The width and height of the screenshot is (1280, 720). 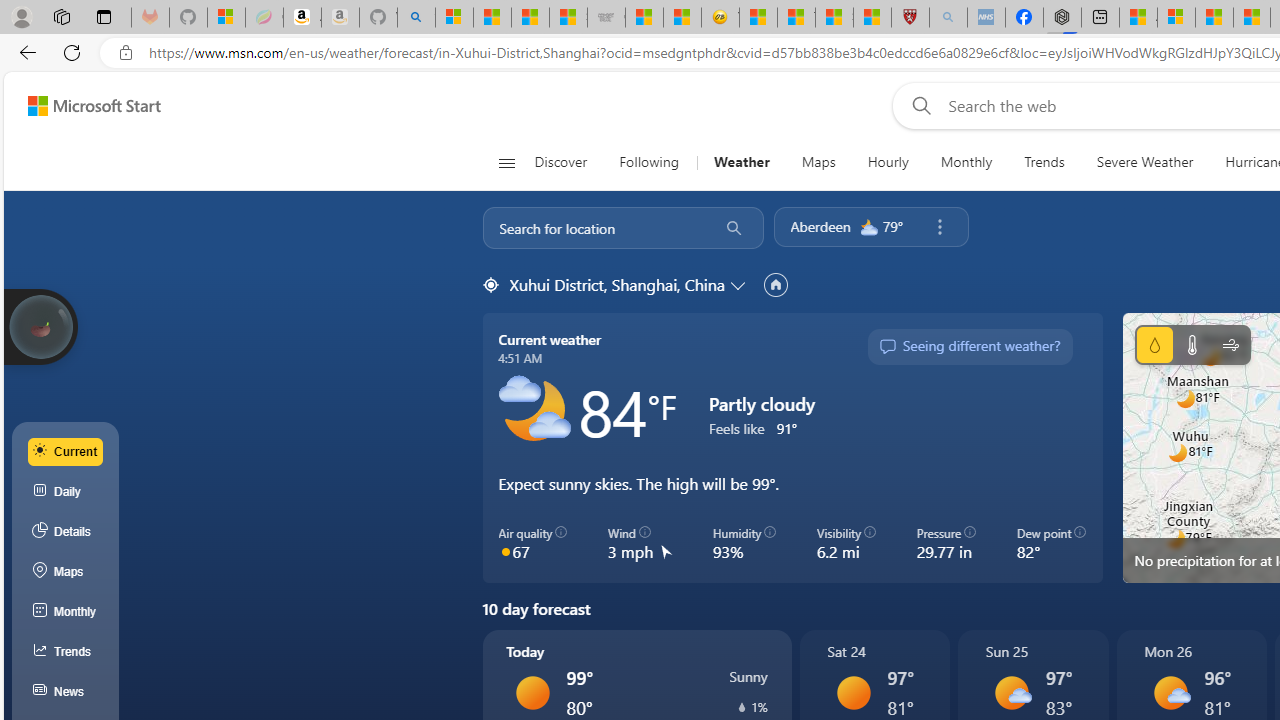 What do you see at coordinates (946, 544) in the screenshot?
I see `Pressure 29.77 in` at bounding box center [946, 544].